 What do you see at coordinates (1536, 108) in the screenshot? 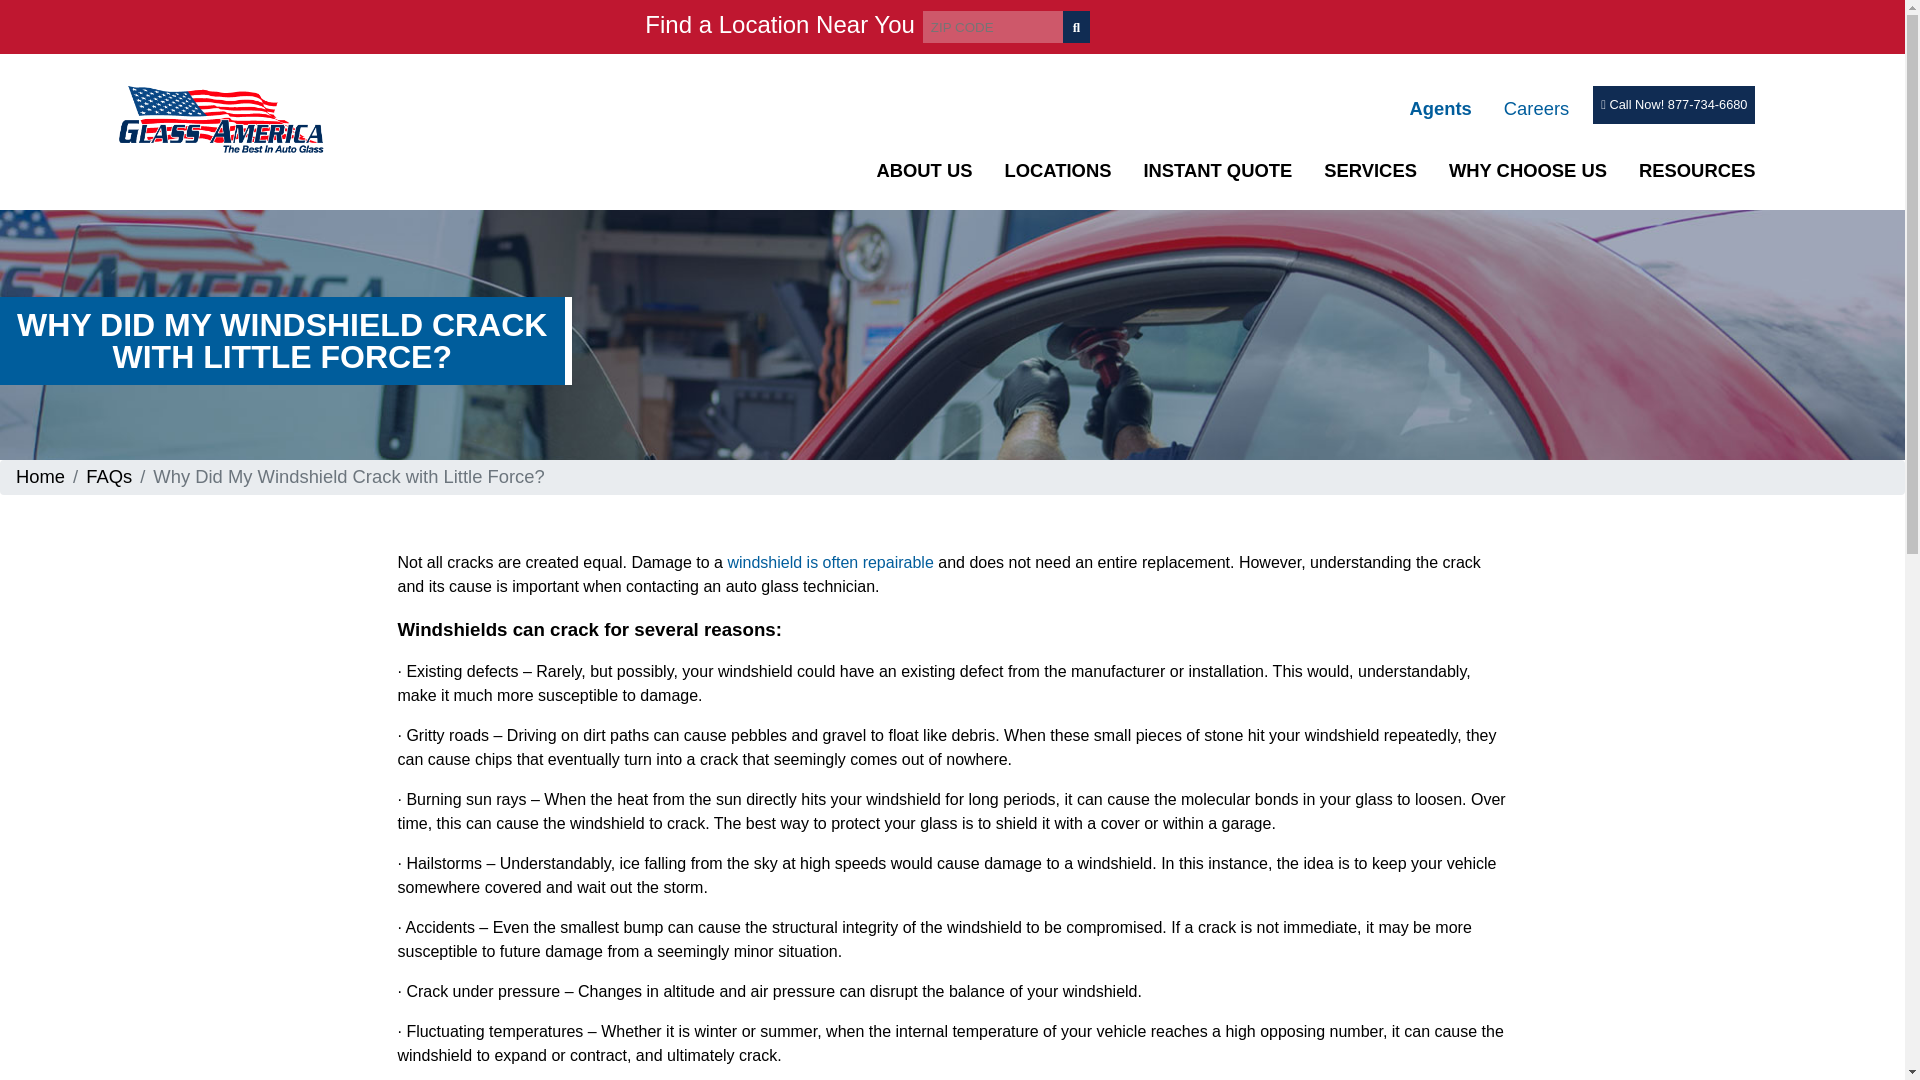
I see `Careers` at bounding box center [1536, 108].